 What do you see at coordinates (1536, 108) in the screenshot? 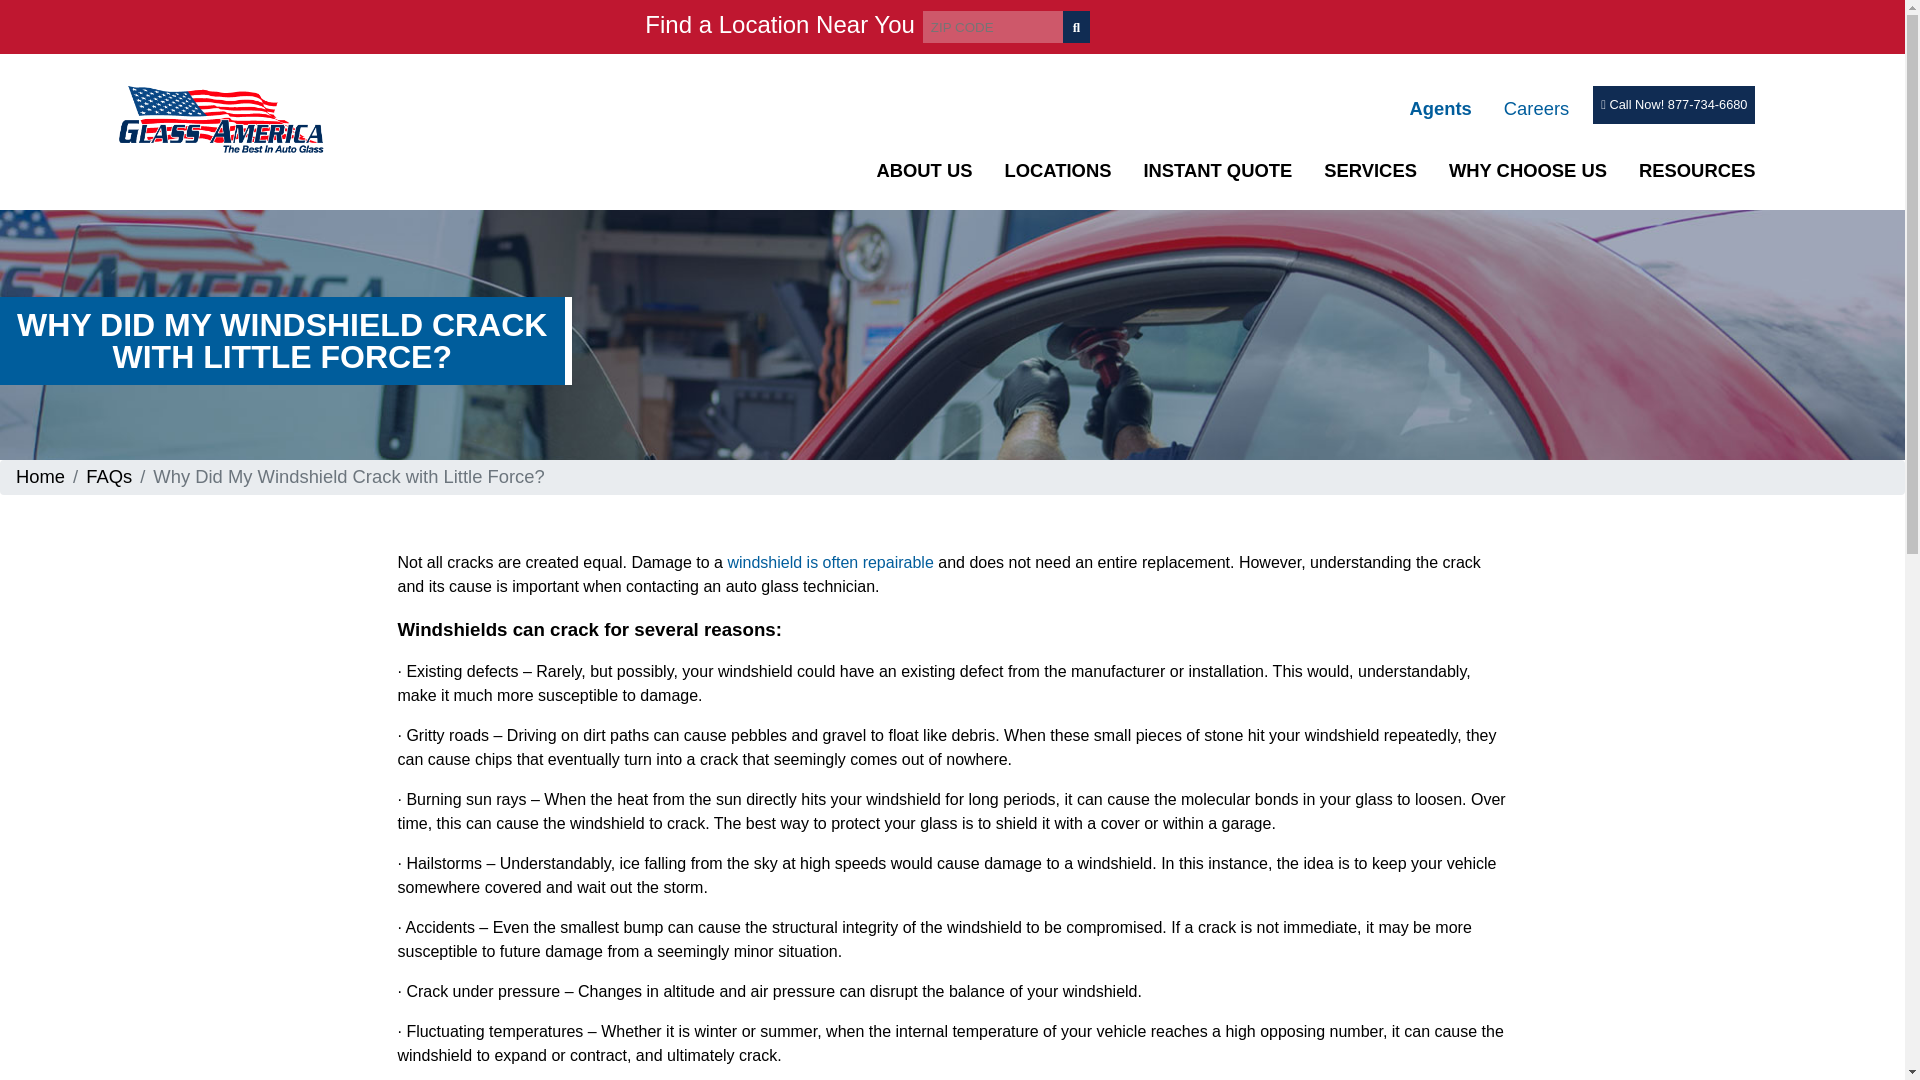
I see `Careers` at bounding box center [1536, 108].